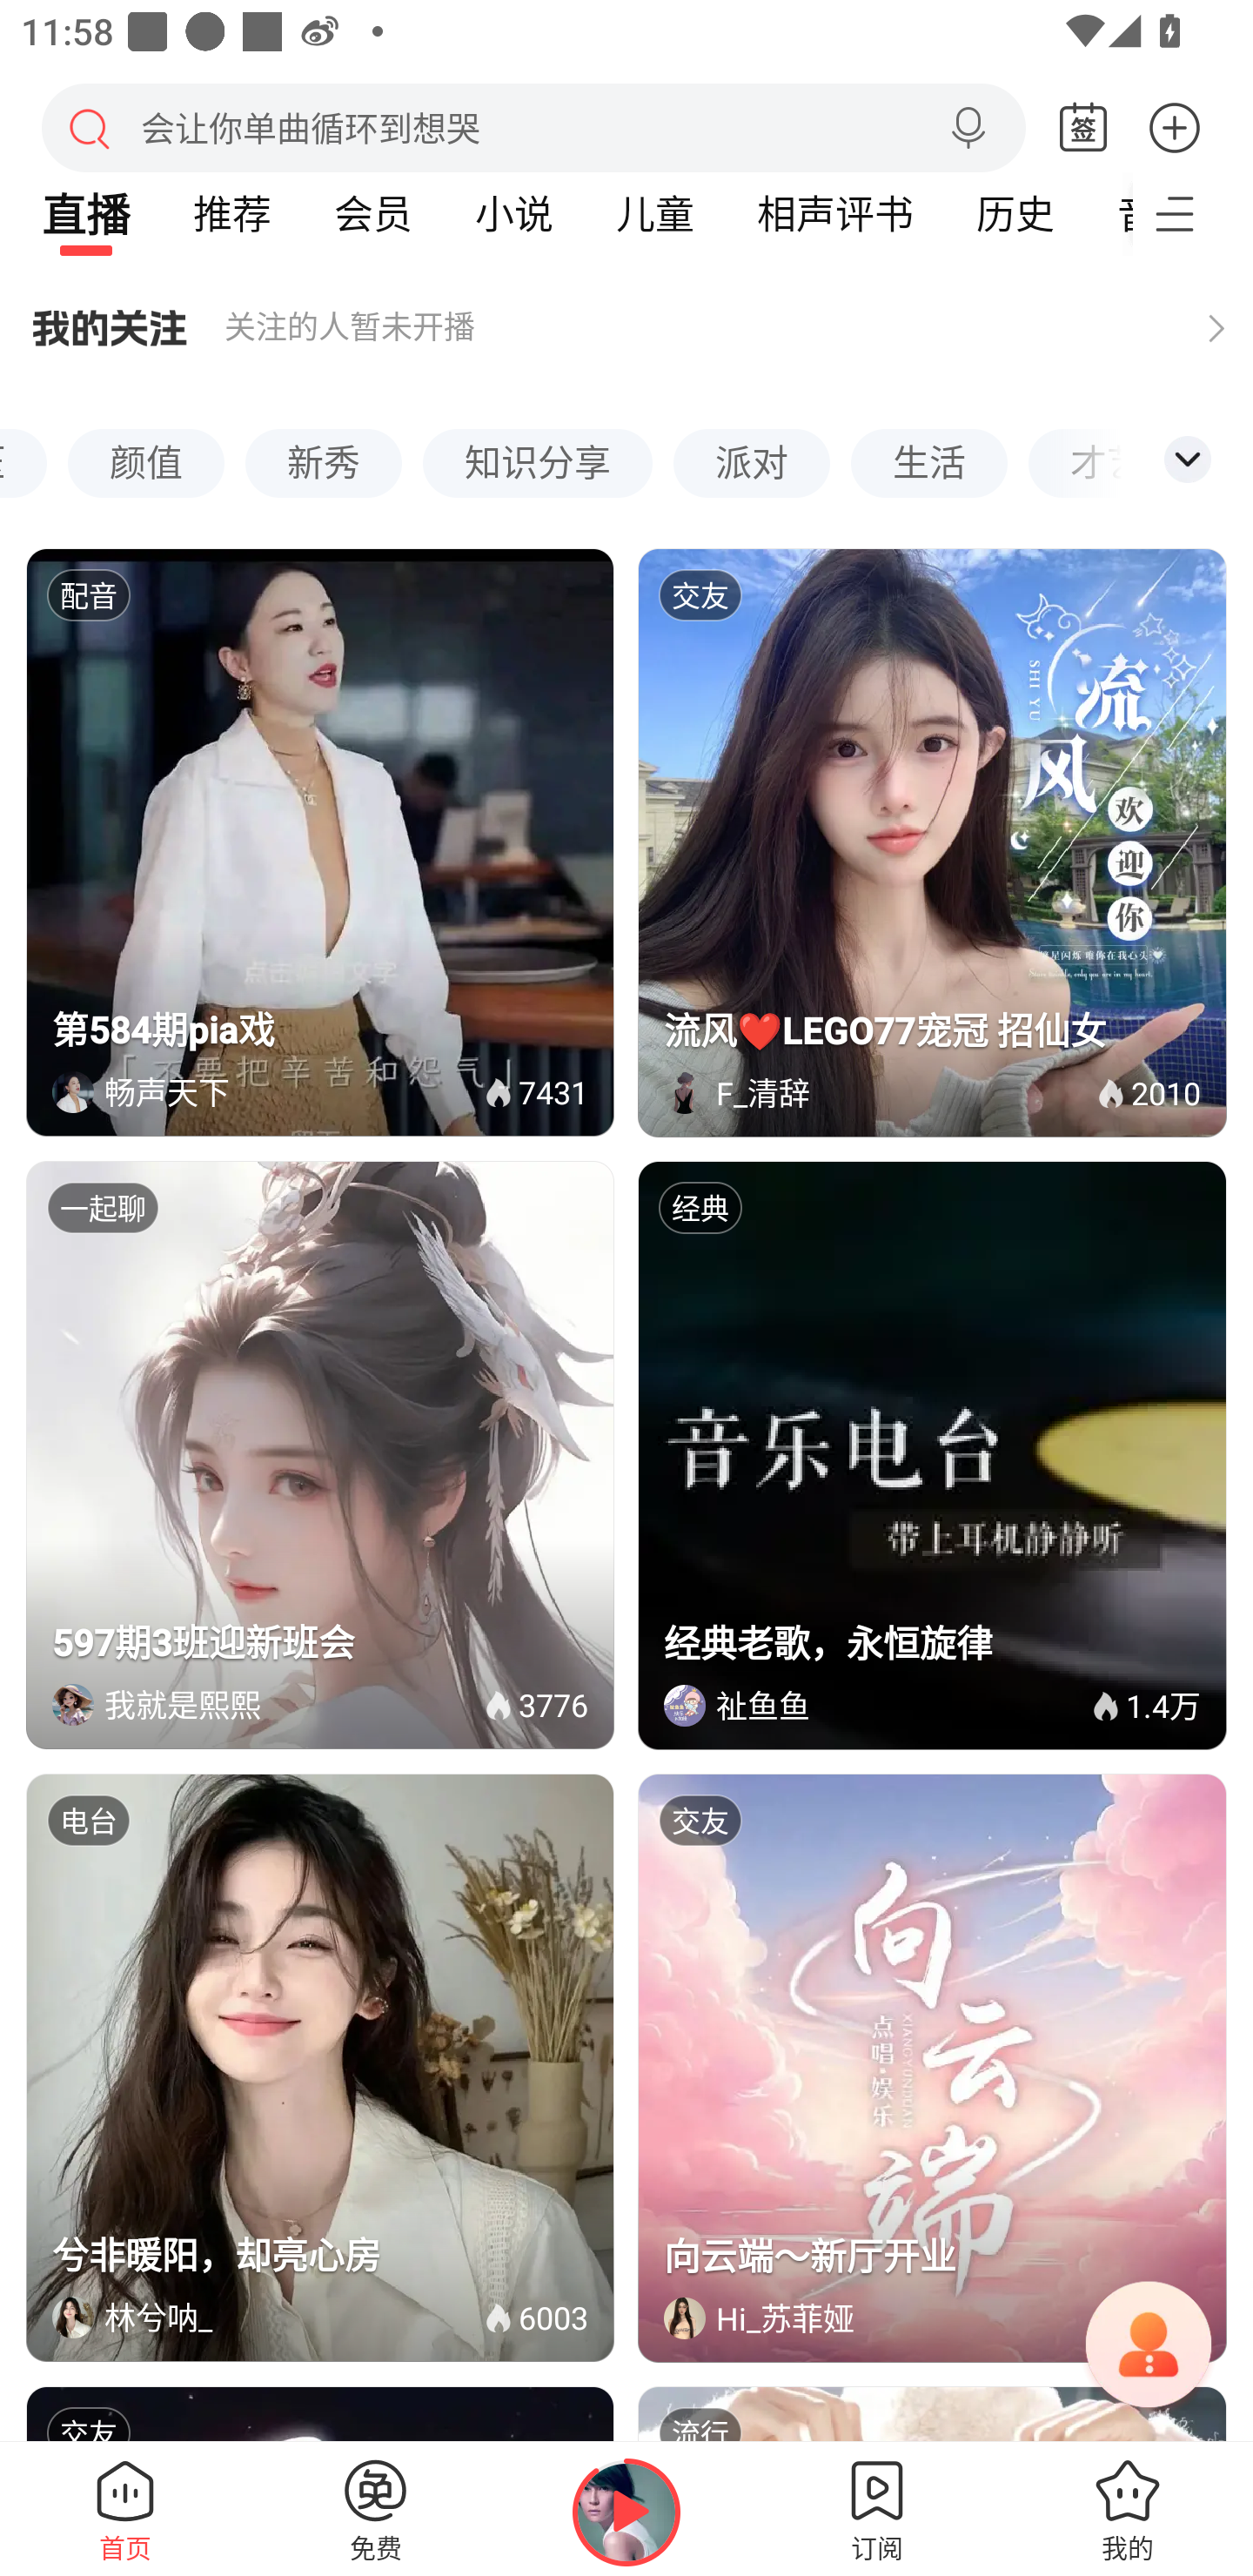 Image resolution: width=1253 pixels, height=2576 pixels. I want to click on 我的, so click(1128, 2508).